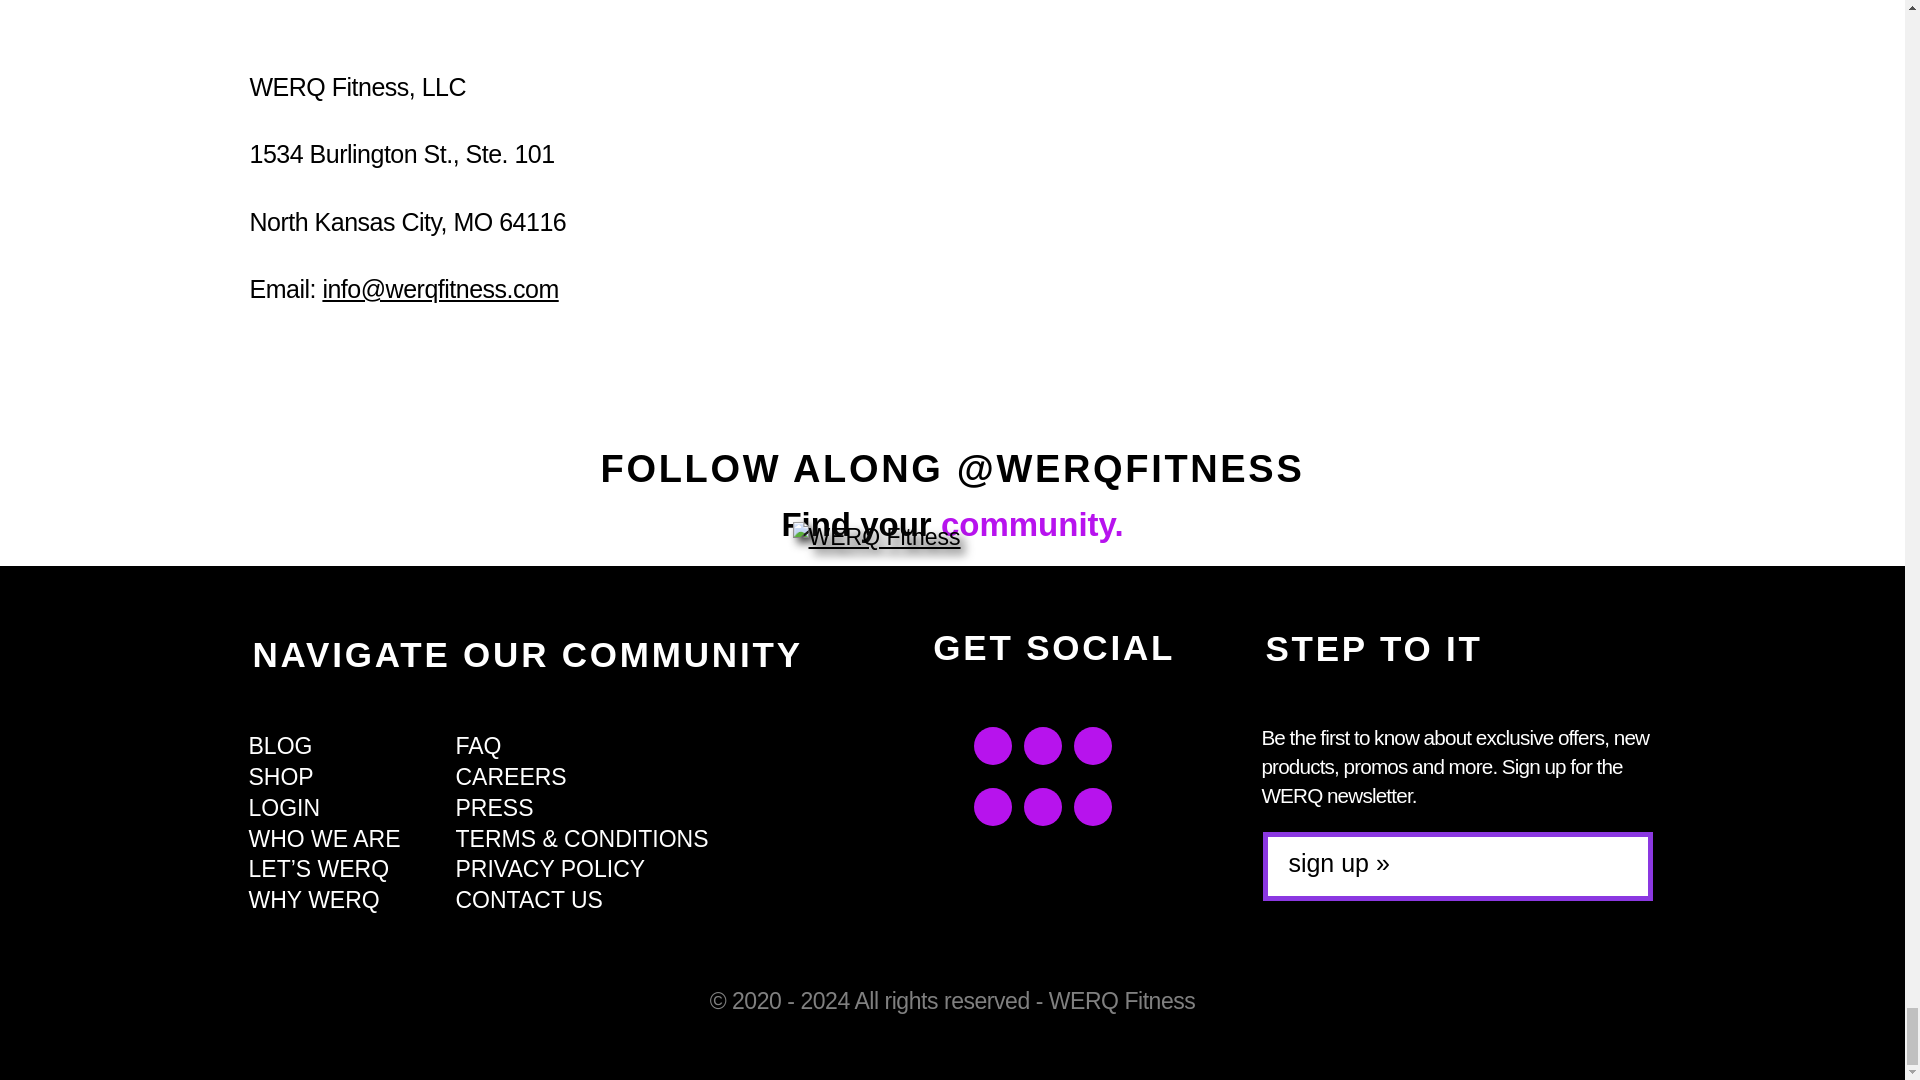 The width and height of the screenshot is (1920, 1080). I want to click on Facebook, so click(992, 745).